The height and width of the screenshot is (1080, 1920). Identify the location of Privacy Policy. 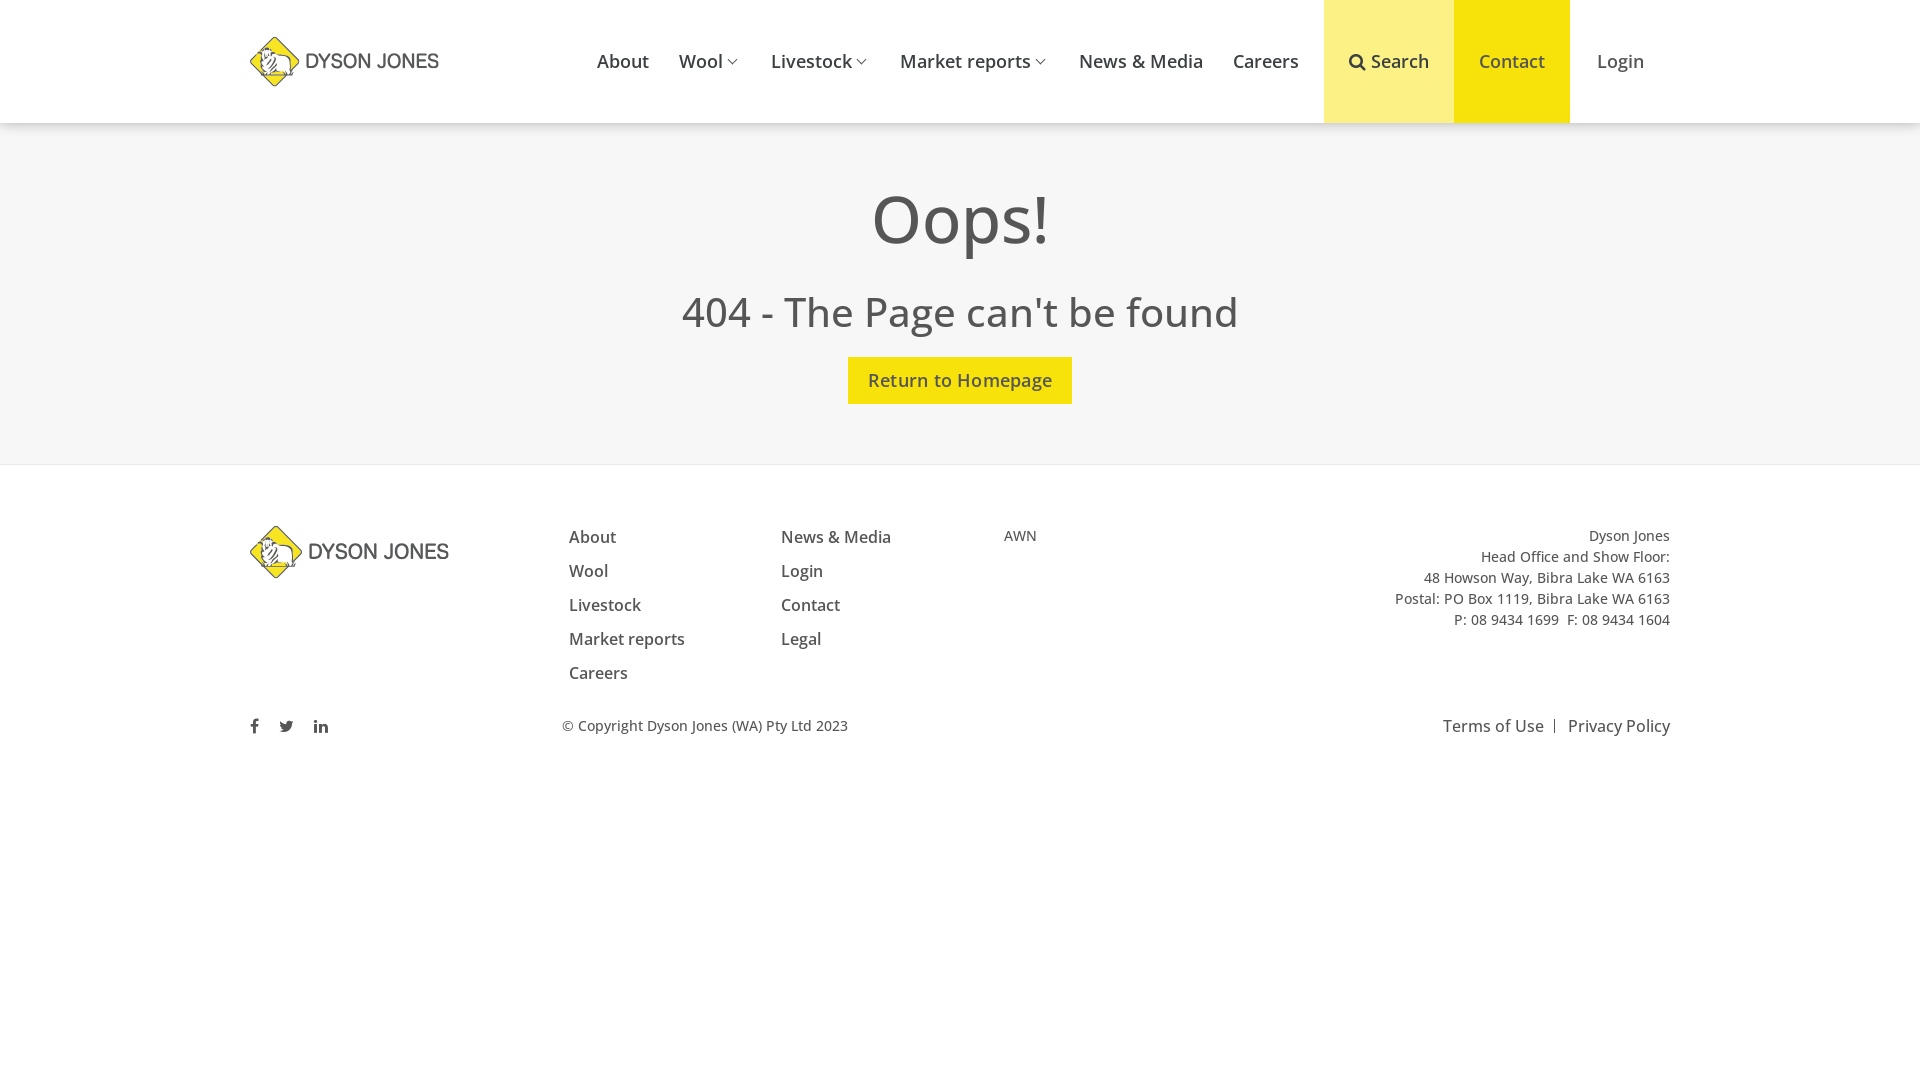
(1619, 726).